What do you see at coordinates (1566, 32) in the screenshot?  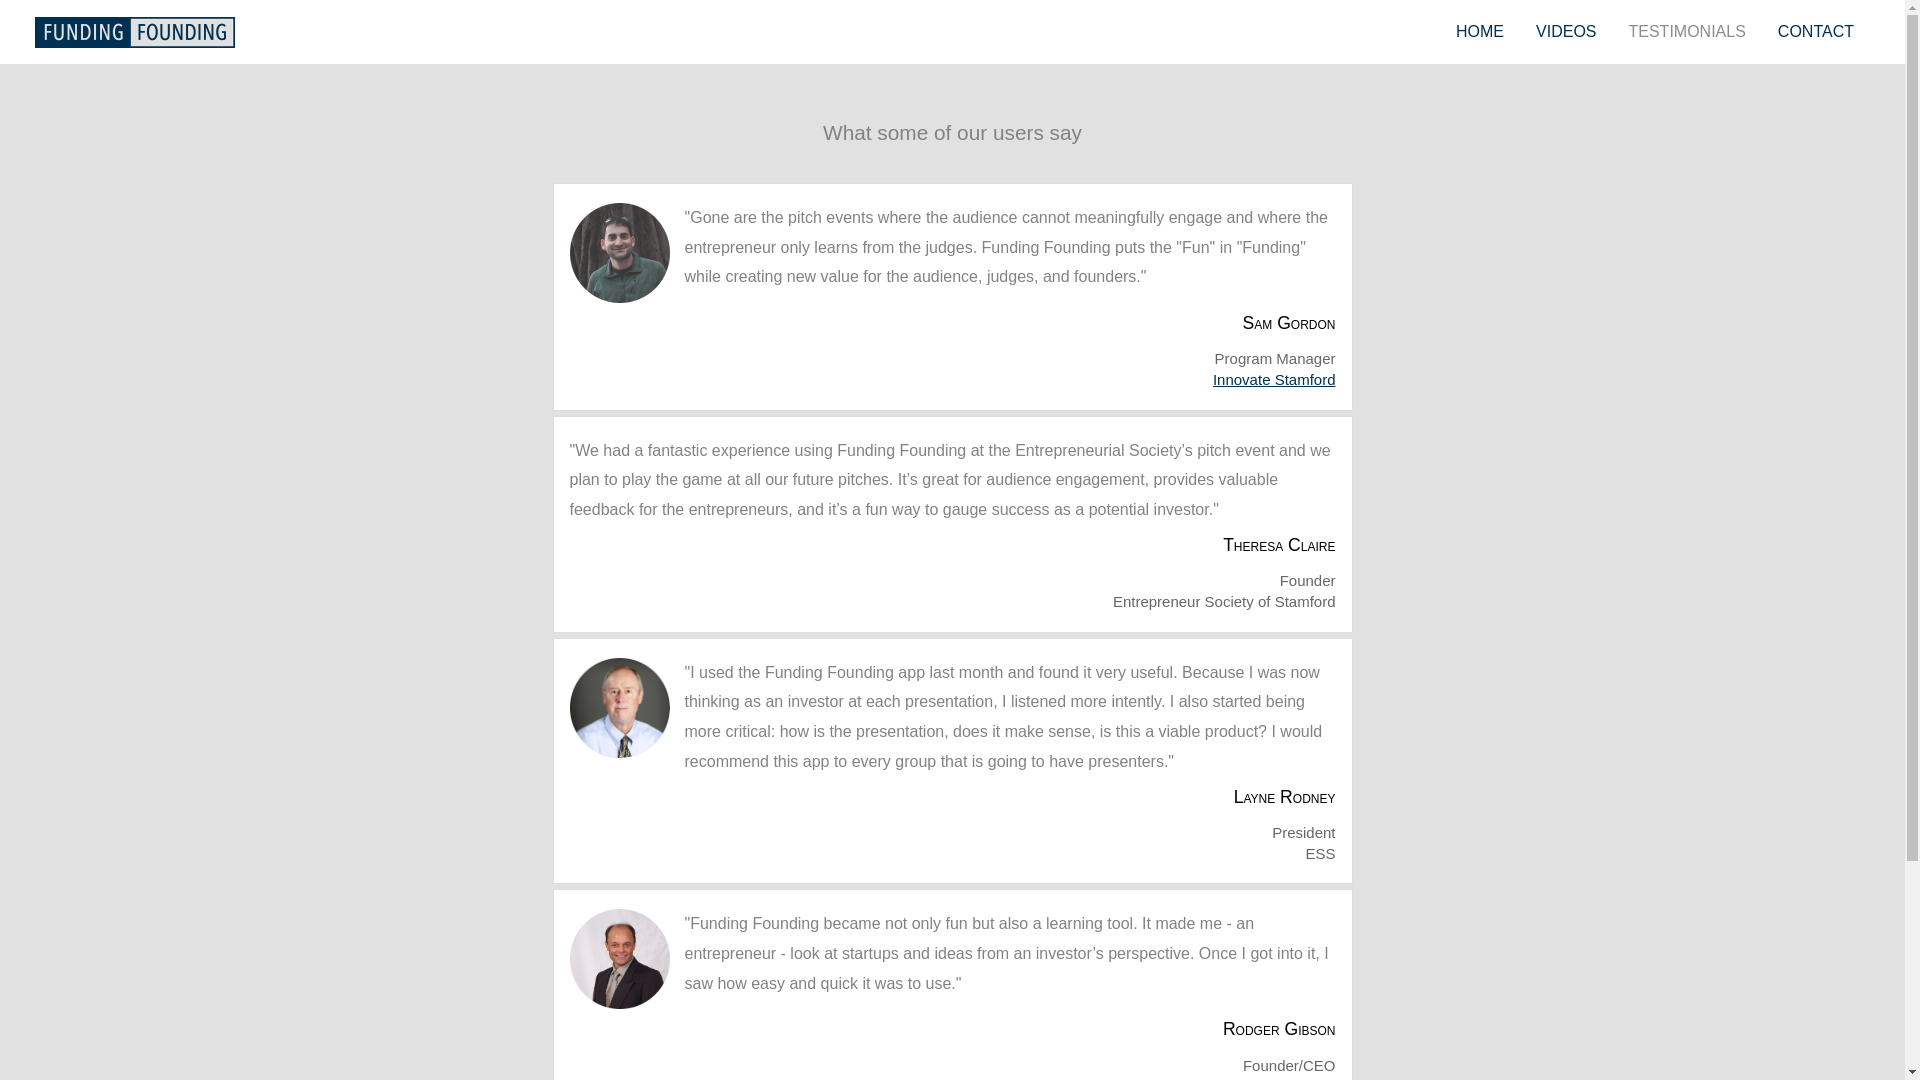 I see `VIDEOS` at bounding box center [1566, 32].